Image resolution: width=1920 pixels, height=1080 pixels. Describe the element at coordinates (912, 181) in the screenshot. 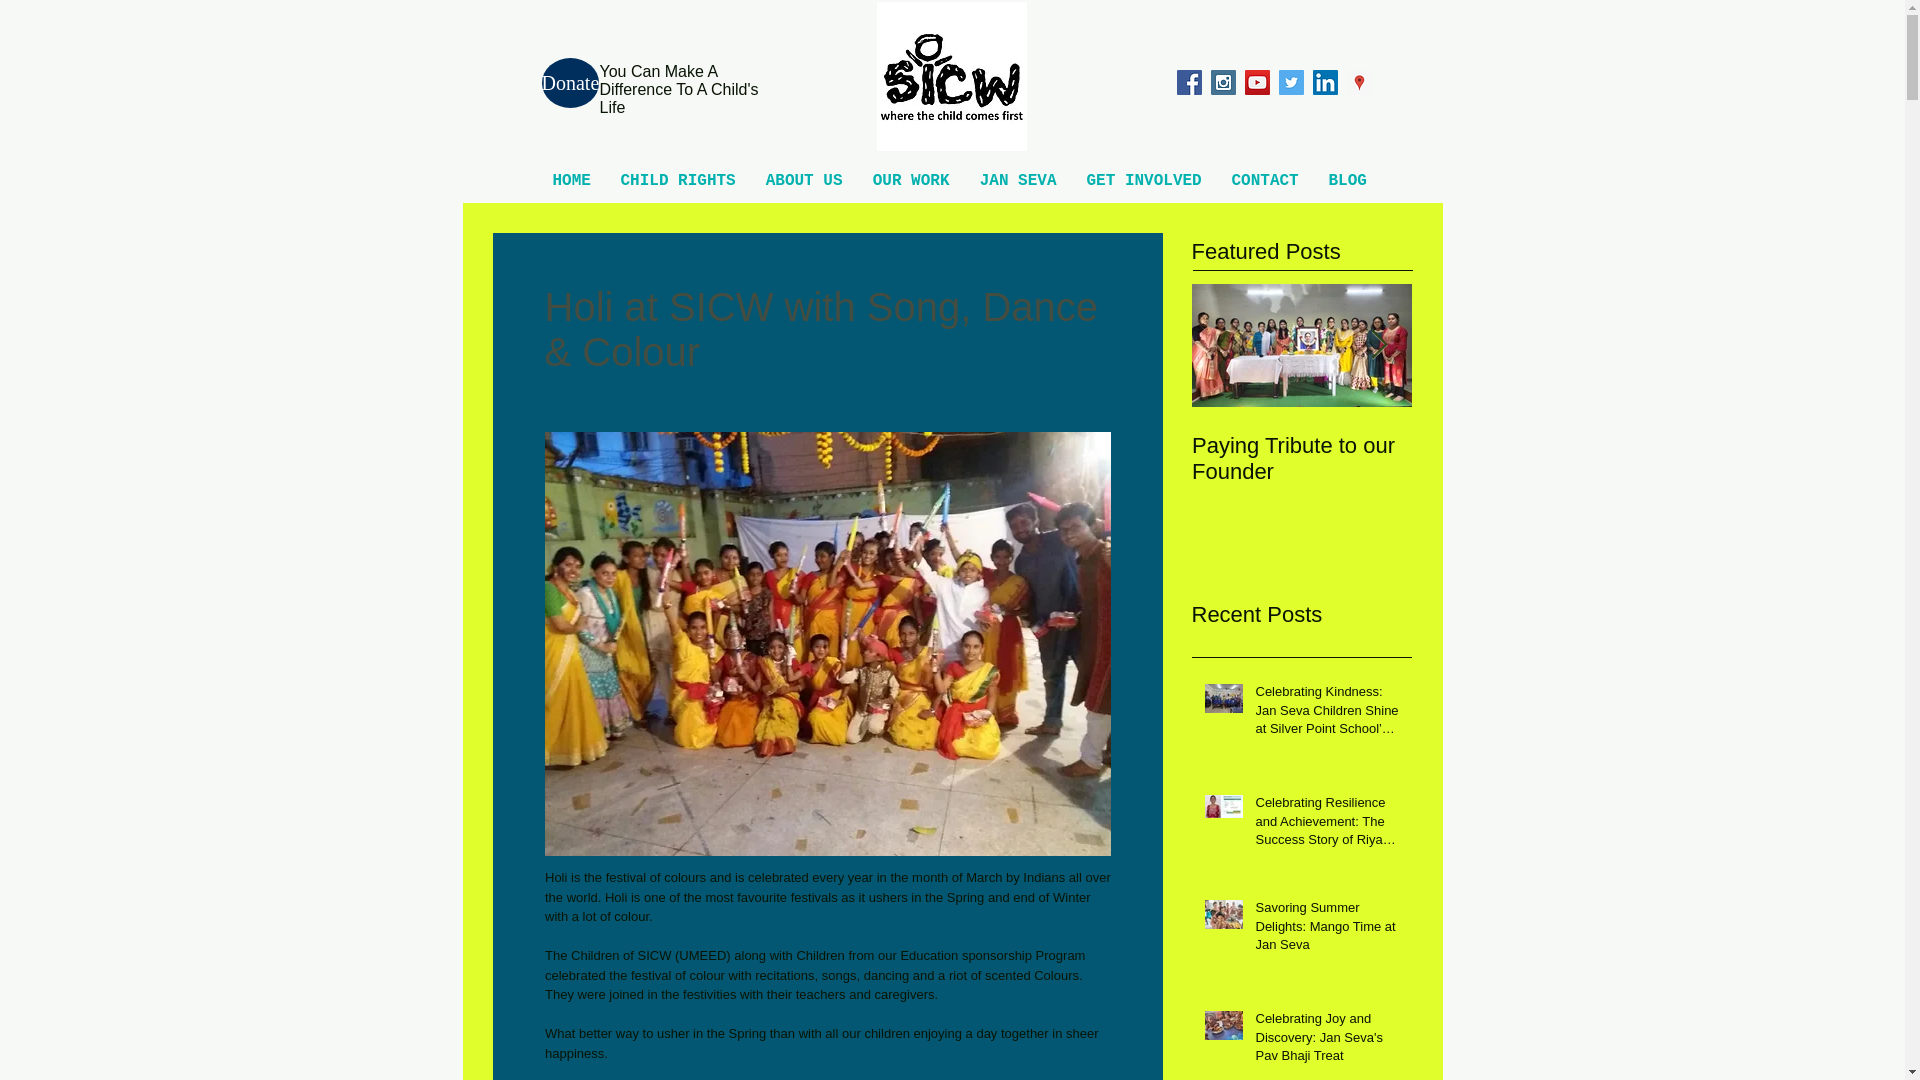

I see `OUR WORK` at that location.